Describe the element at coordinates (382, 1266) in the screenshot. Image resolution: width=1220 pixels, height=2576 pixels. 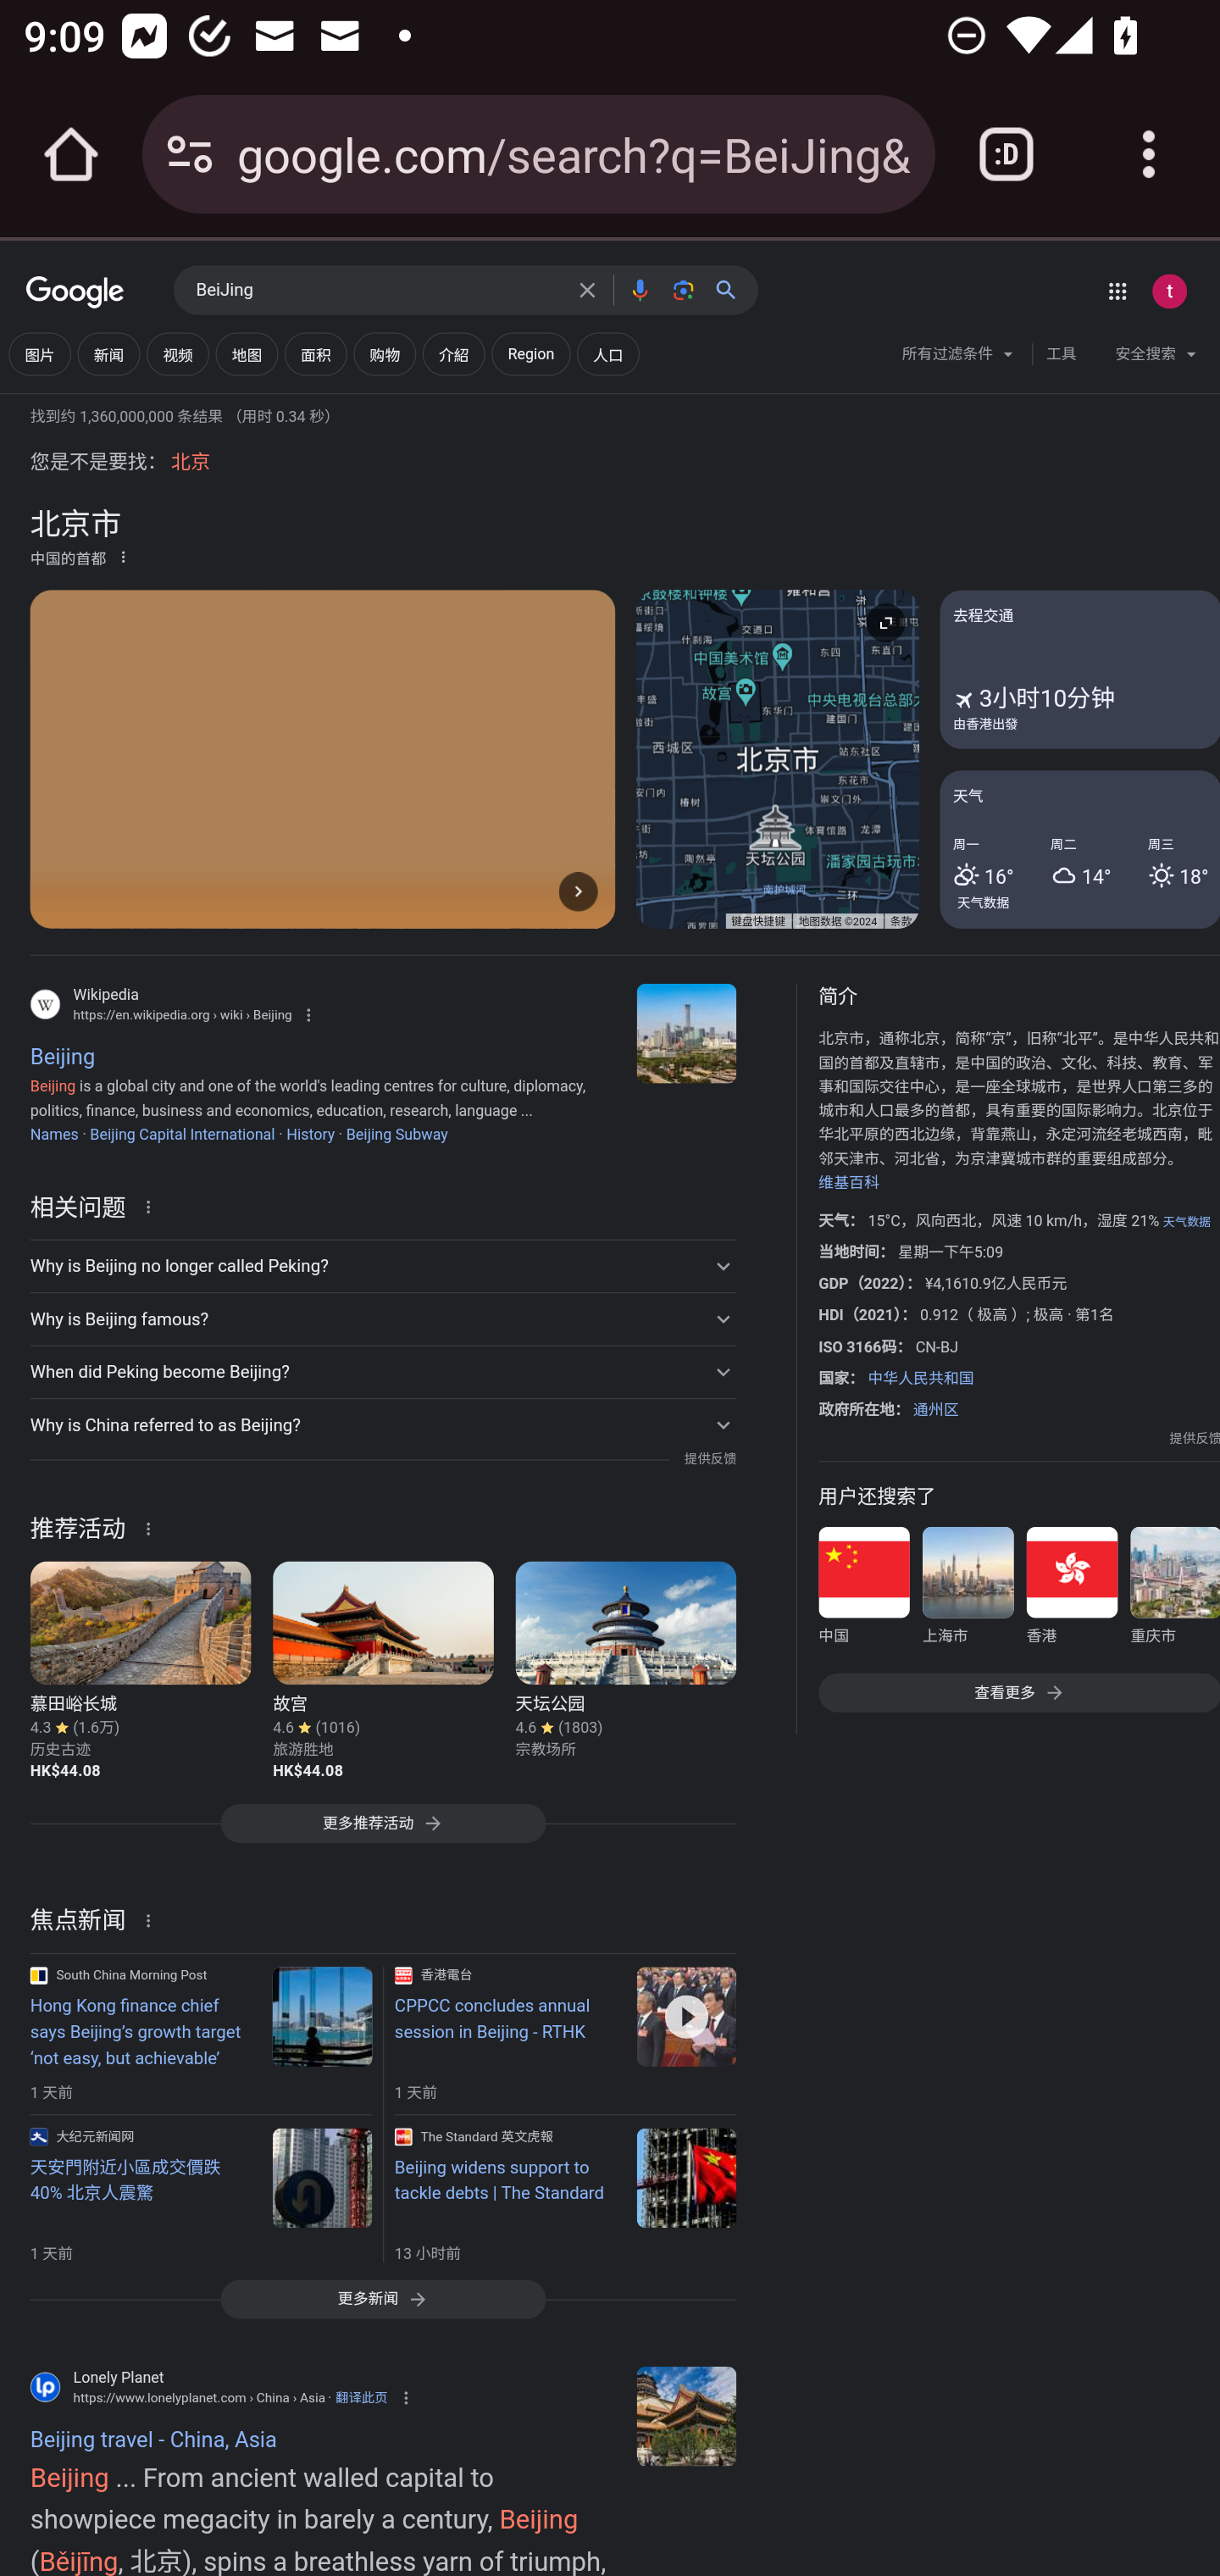
I see `Why is Beijing no longer called Peking?` at that location.